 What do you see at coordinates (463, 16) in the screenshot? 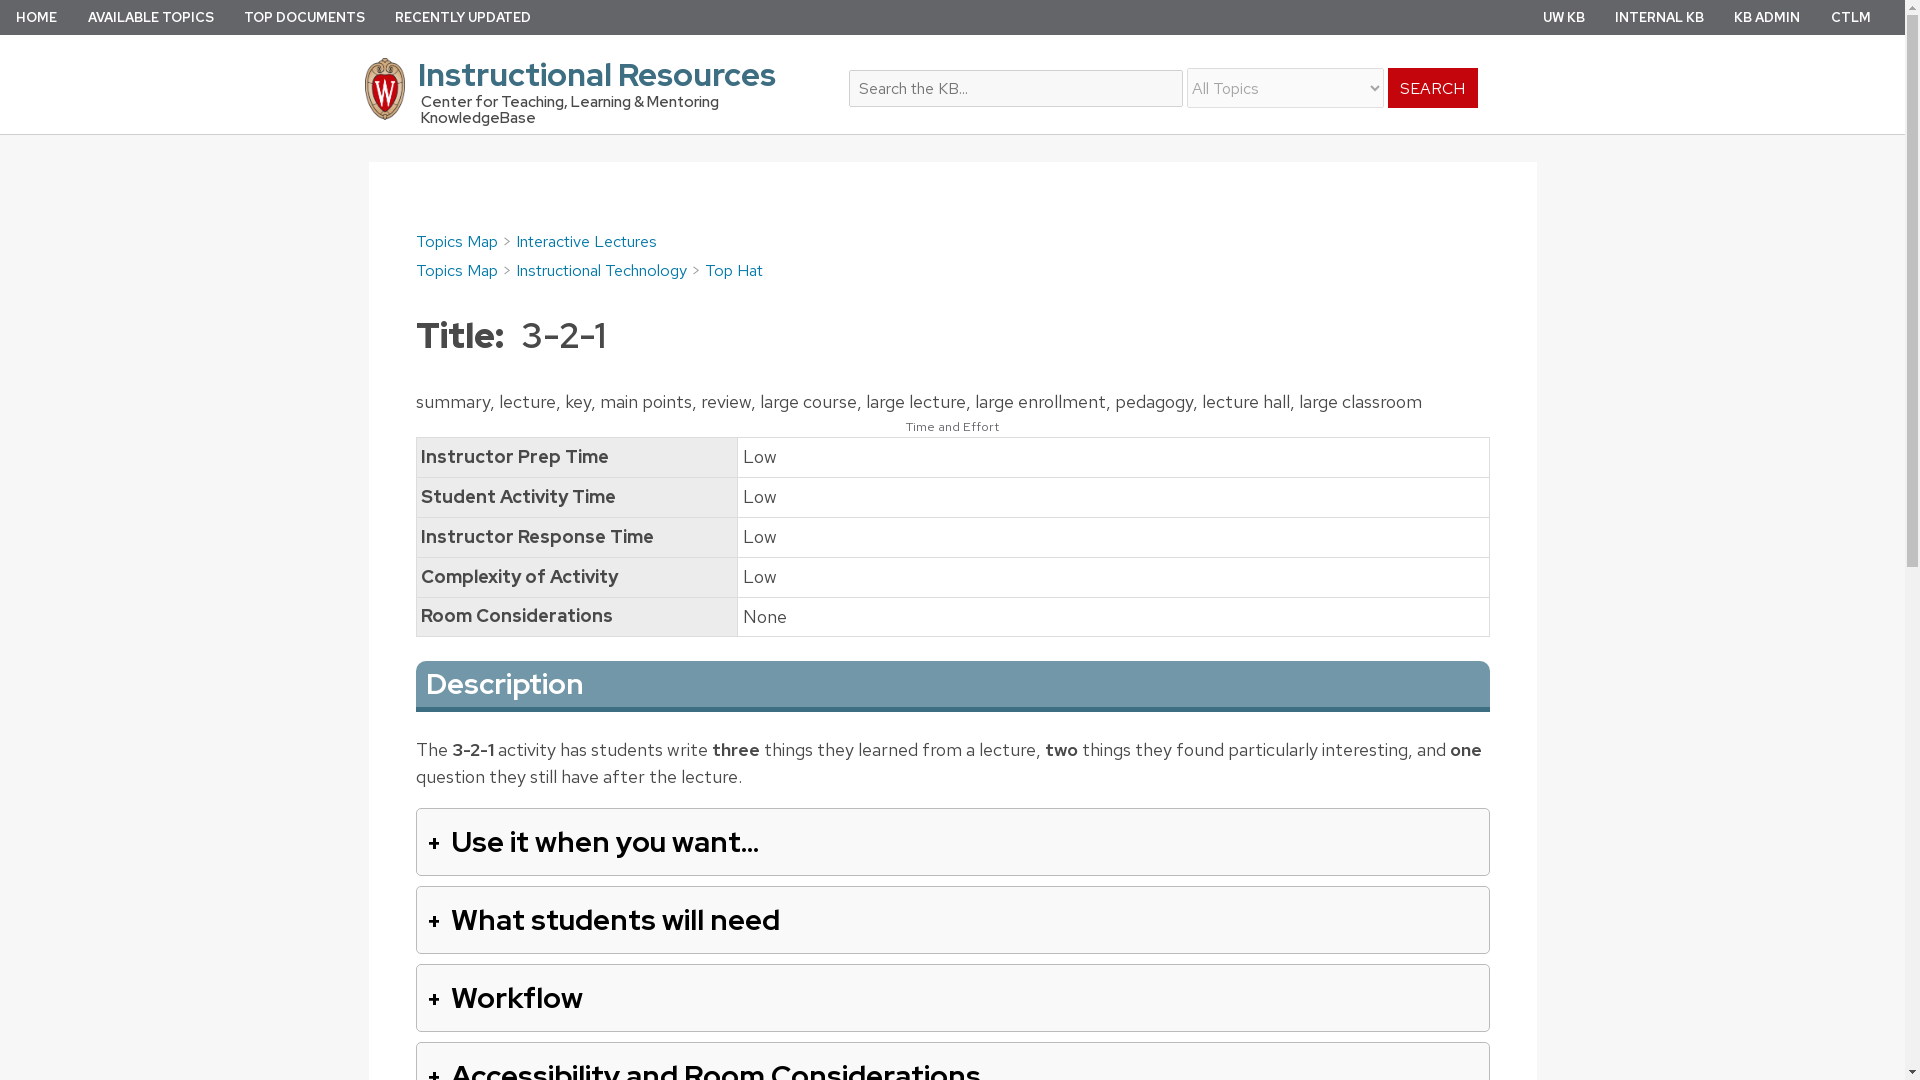
I see `RECENTLY UPDATED` at bounding box center [463, 16].